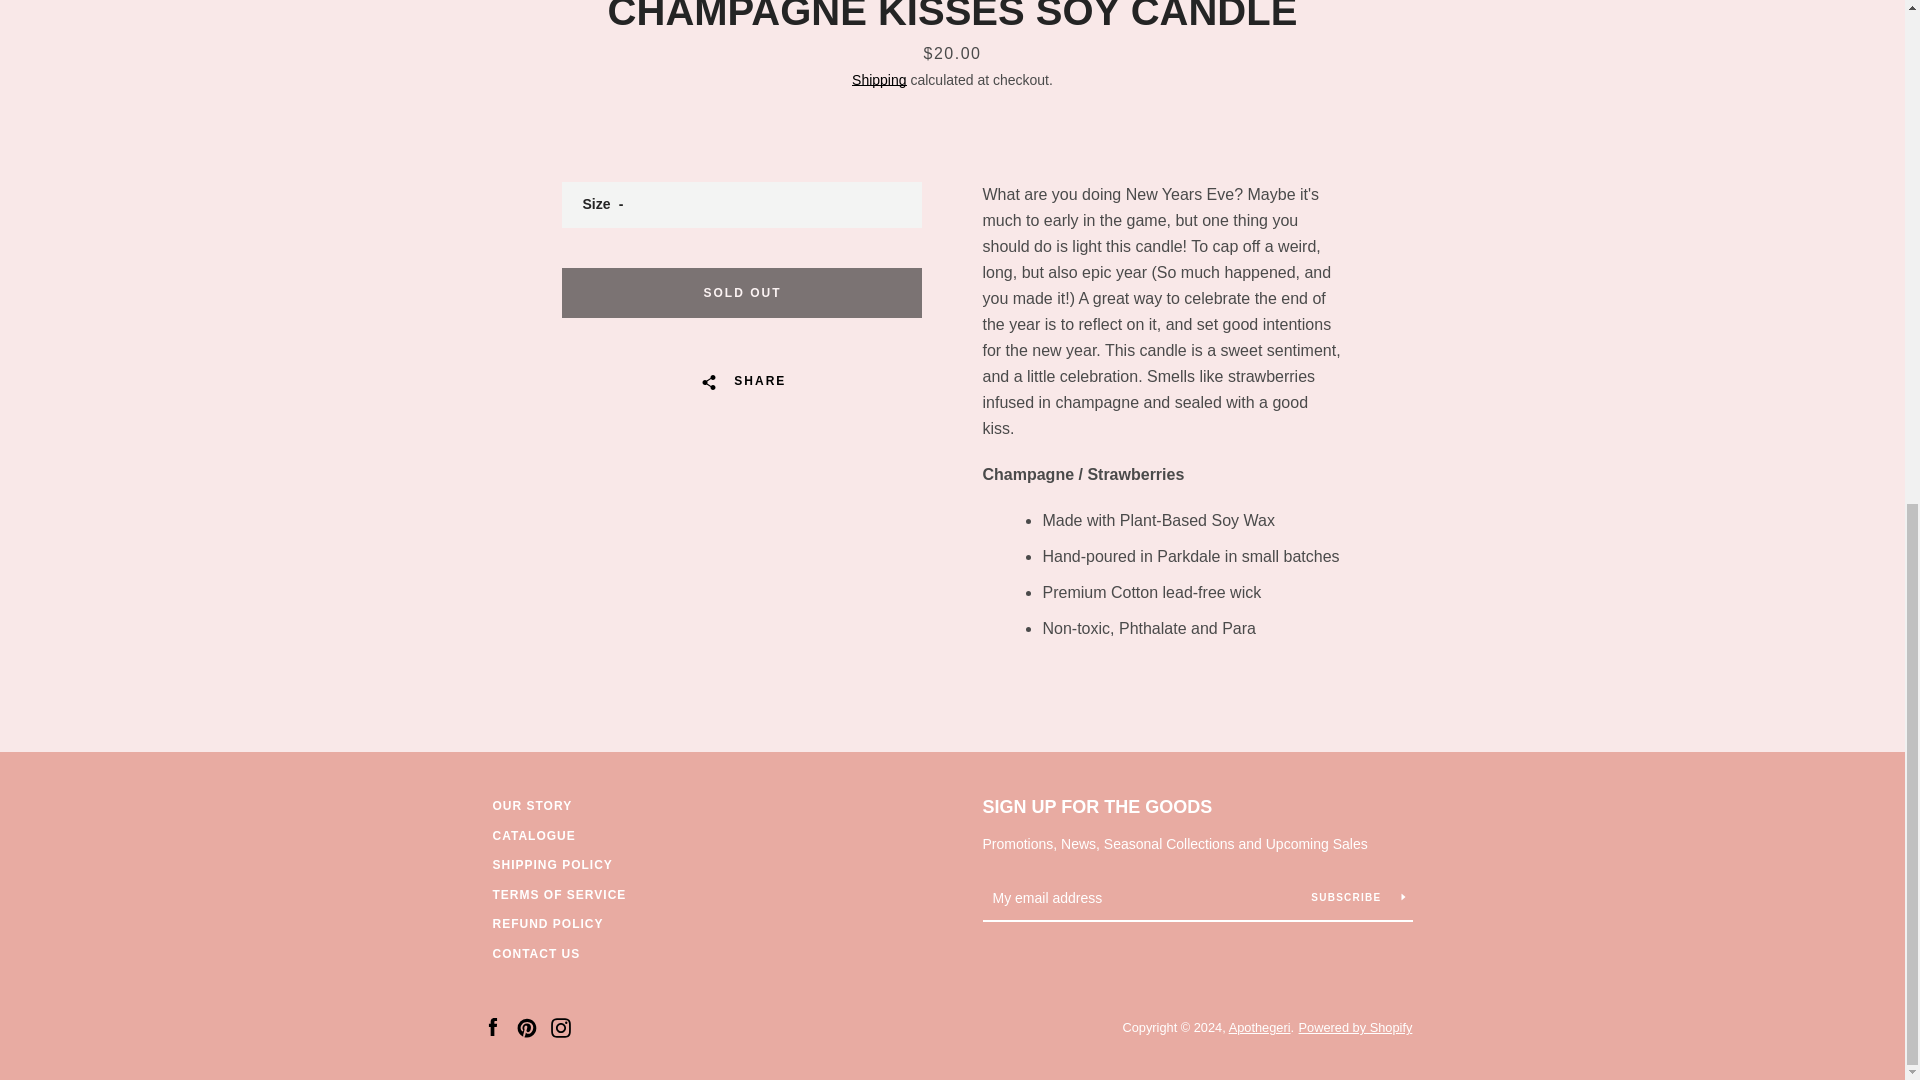 This screenshot has width=1920, height=1080. I want to click on Shipping, so click(879, 80).